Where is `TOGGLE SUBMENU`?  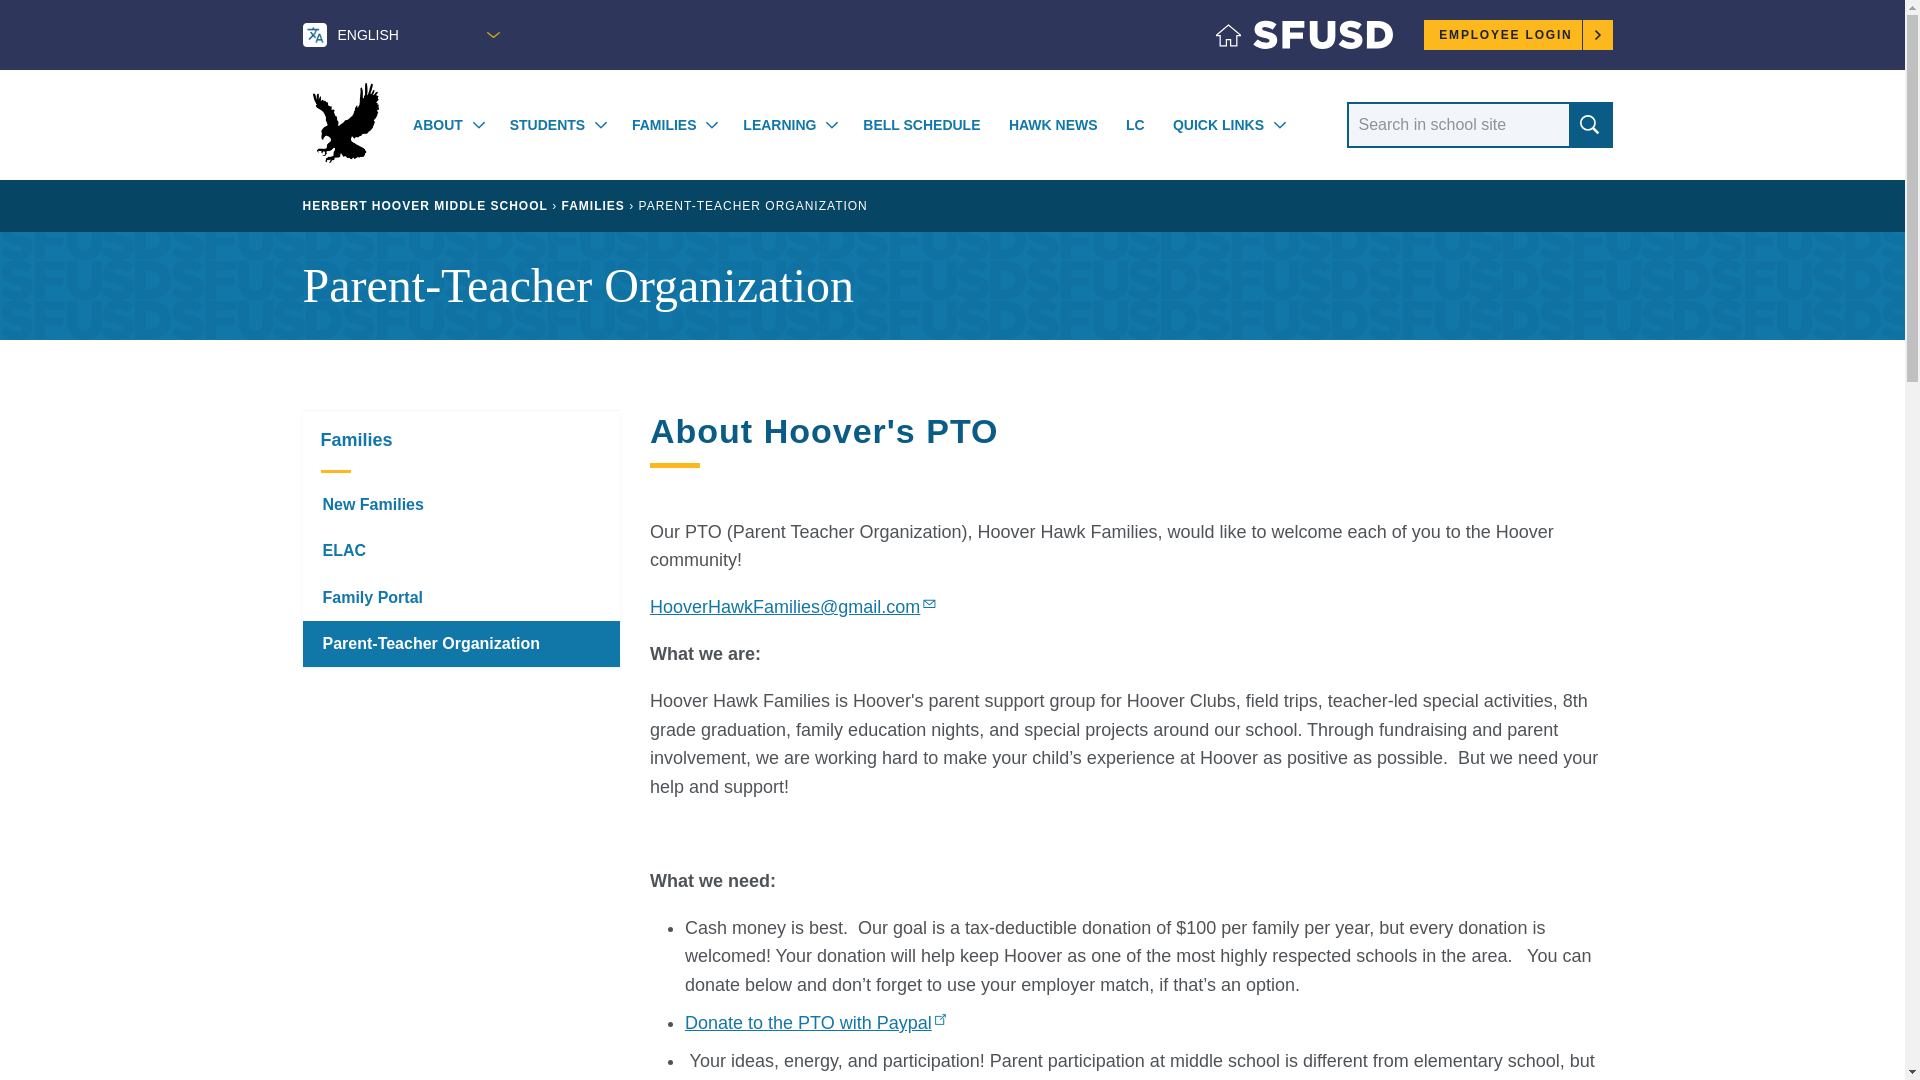 TOGGLE SUBMENU is located at coordinates (832, 126).